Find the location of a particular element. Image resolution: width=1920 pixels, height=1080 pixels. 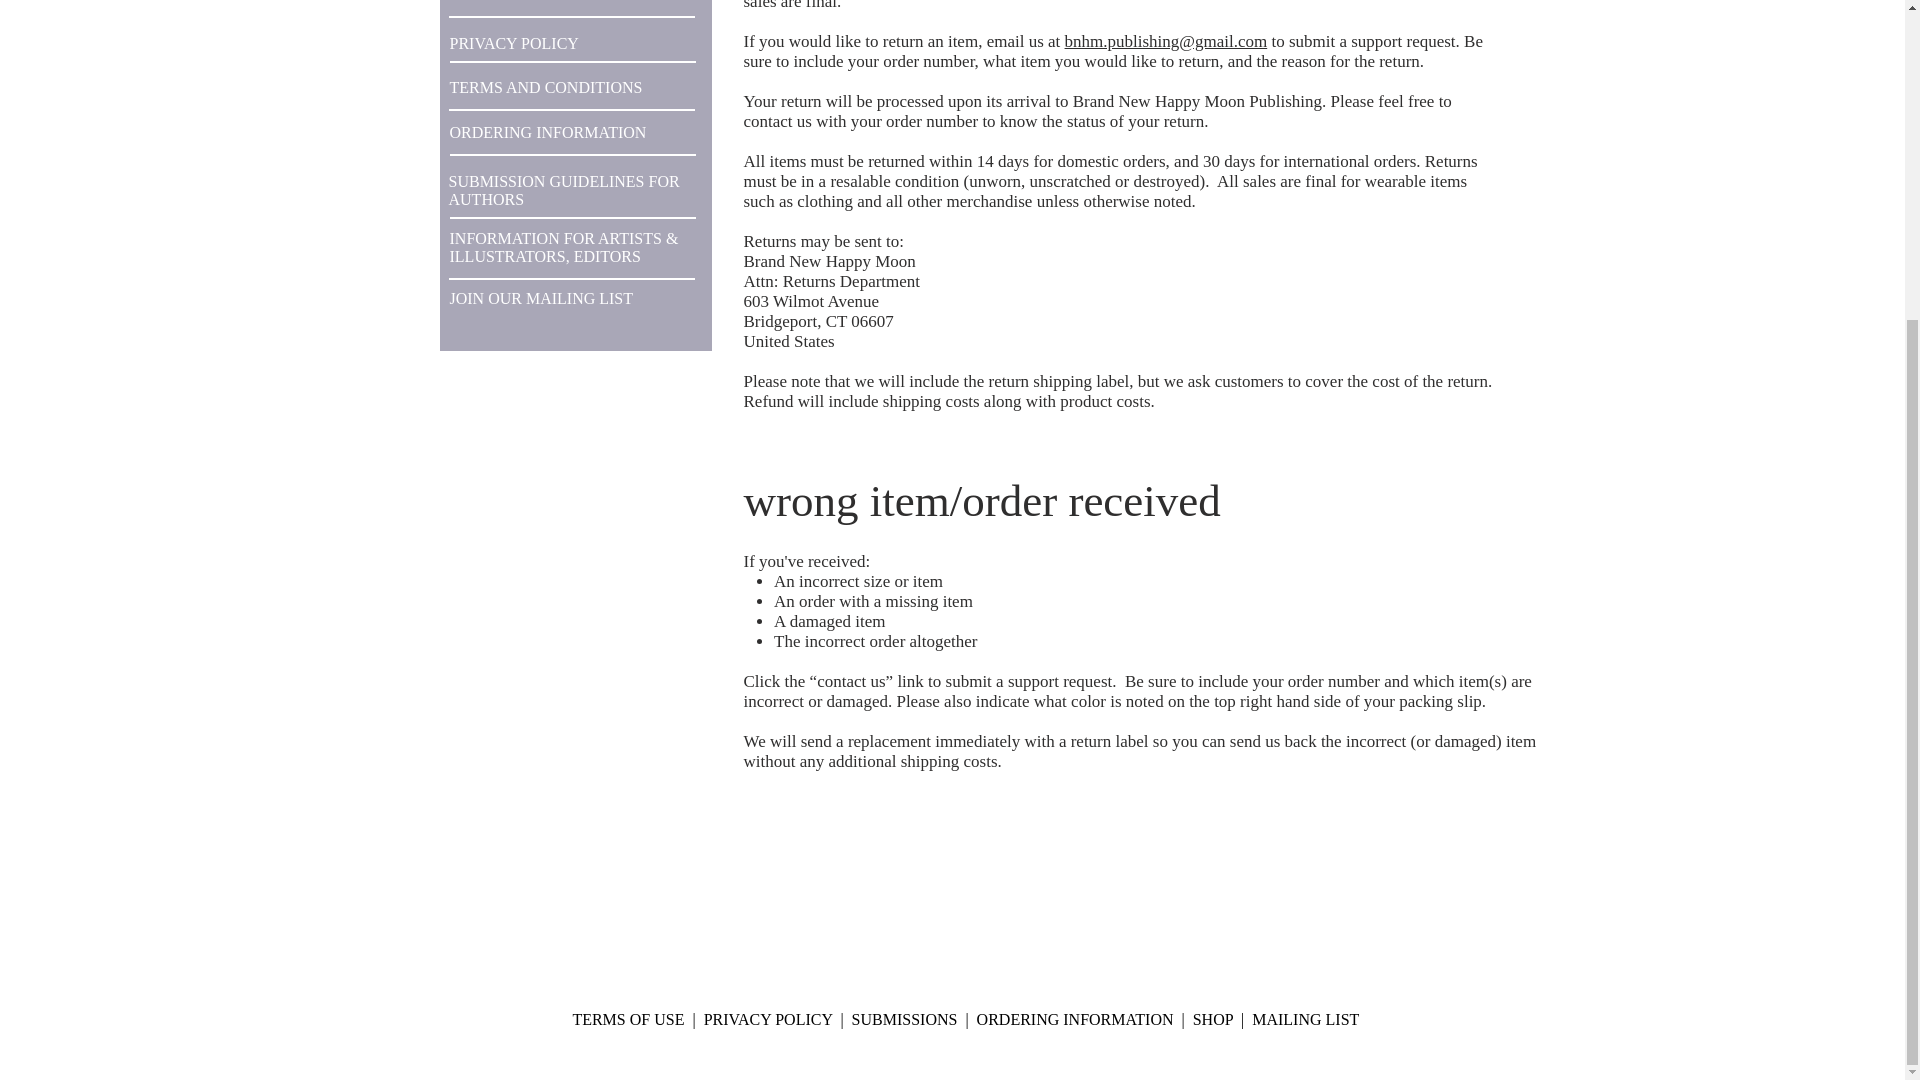

PRIVACY POLICY is located at coordinates (514, 42).